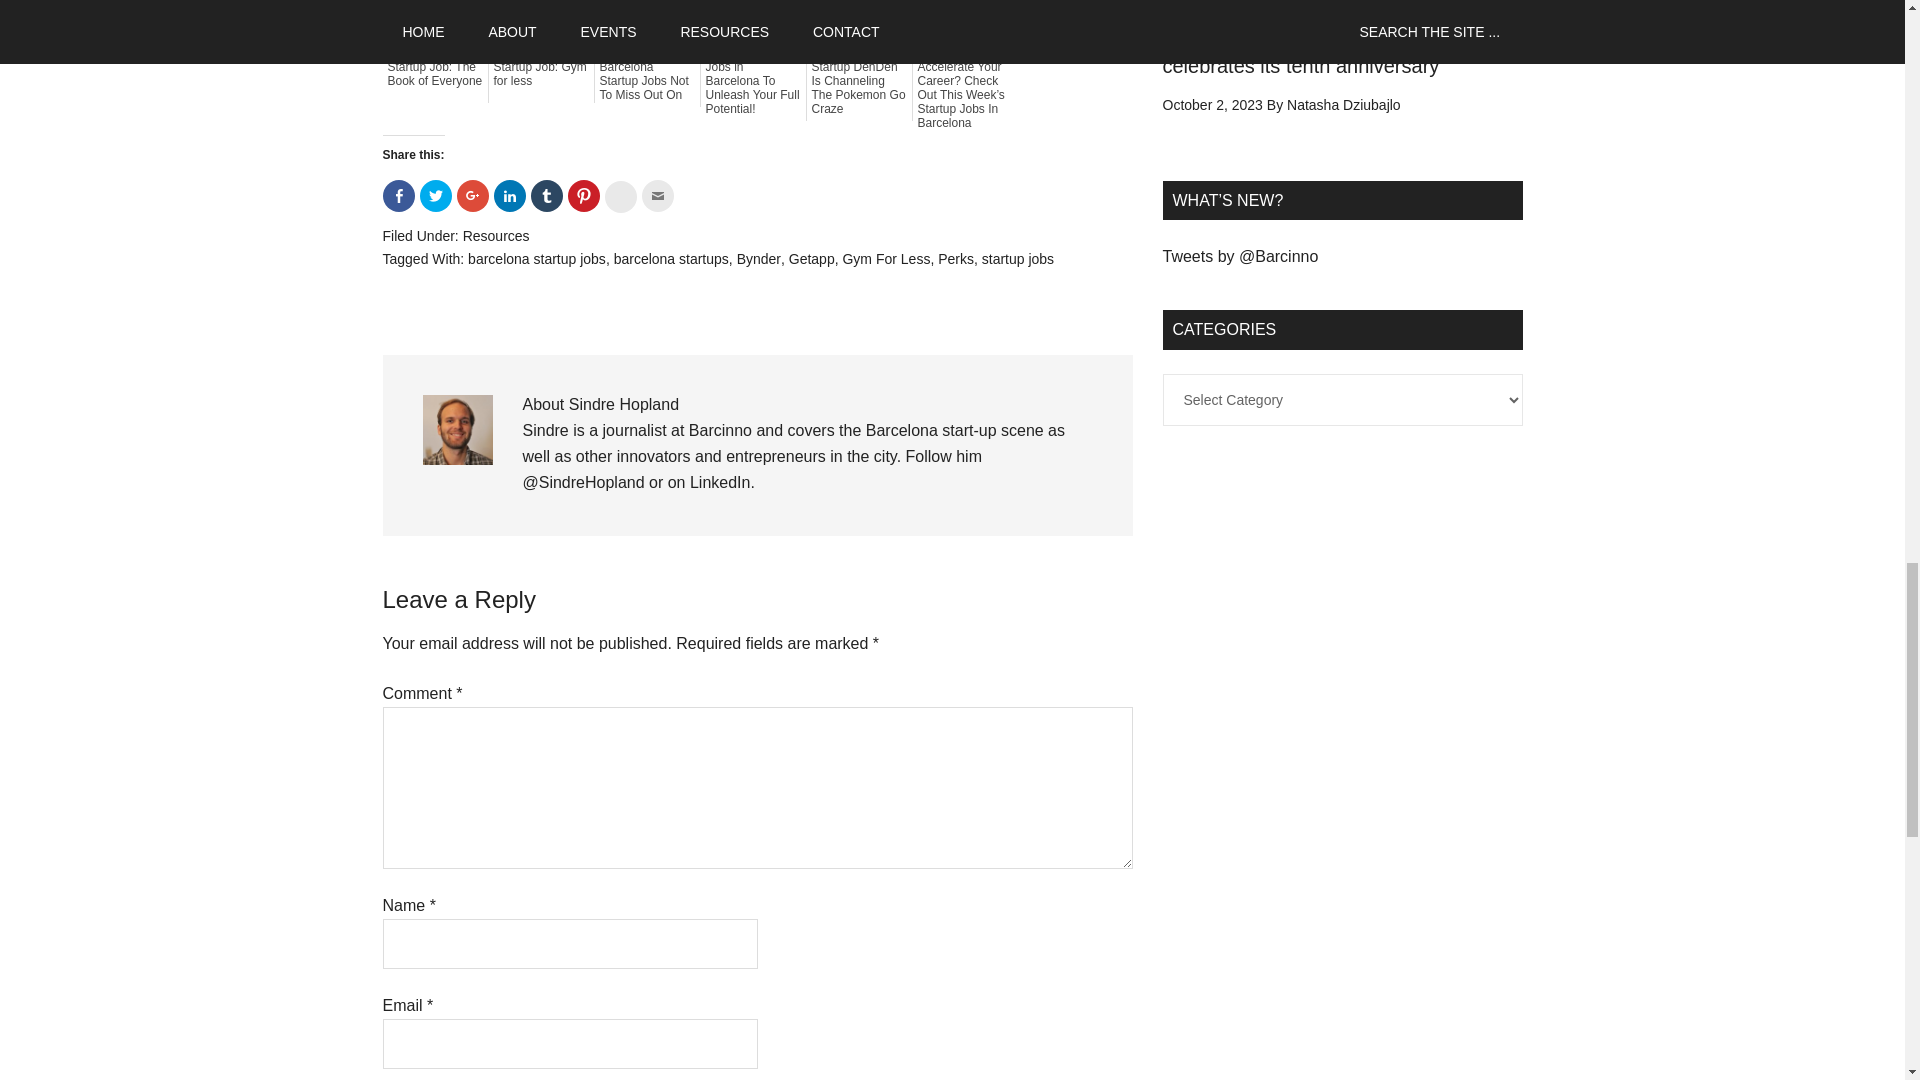  What do you see at coordinates (435, 66) in the screenshot?
I see `Barcelona Startup Job: The Book of Everyone` at bounding box center [435, 66].